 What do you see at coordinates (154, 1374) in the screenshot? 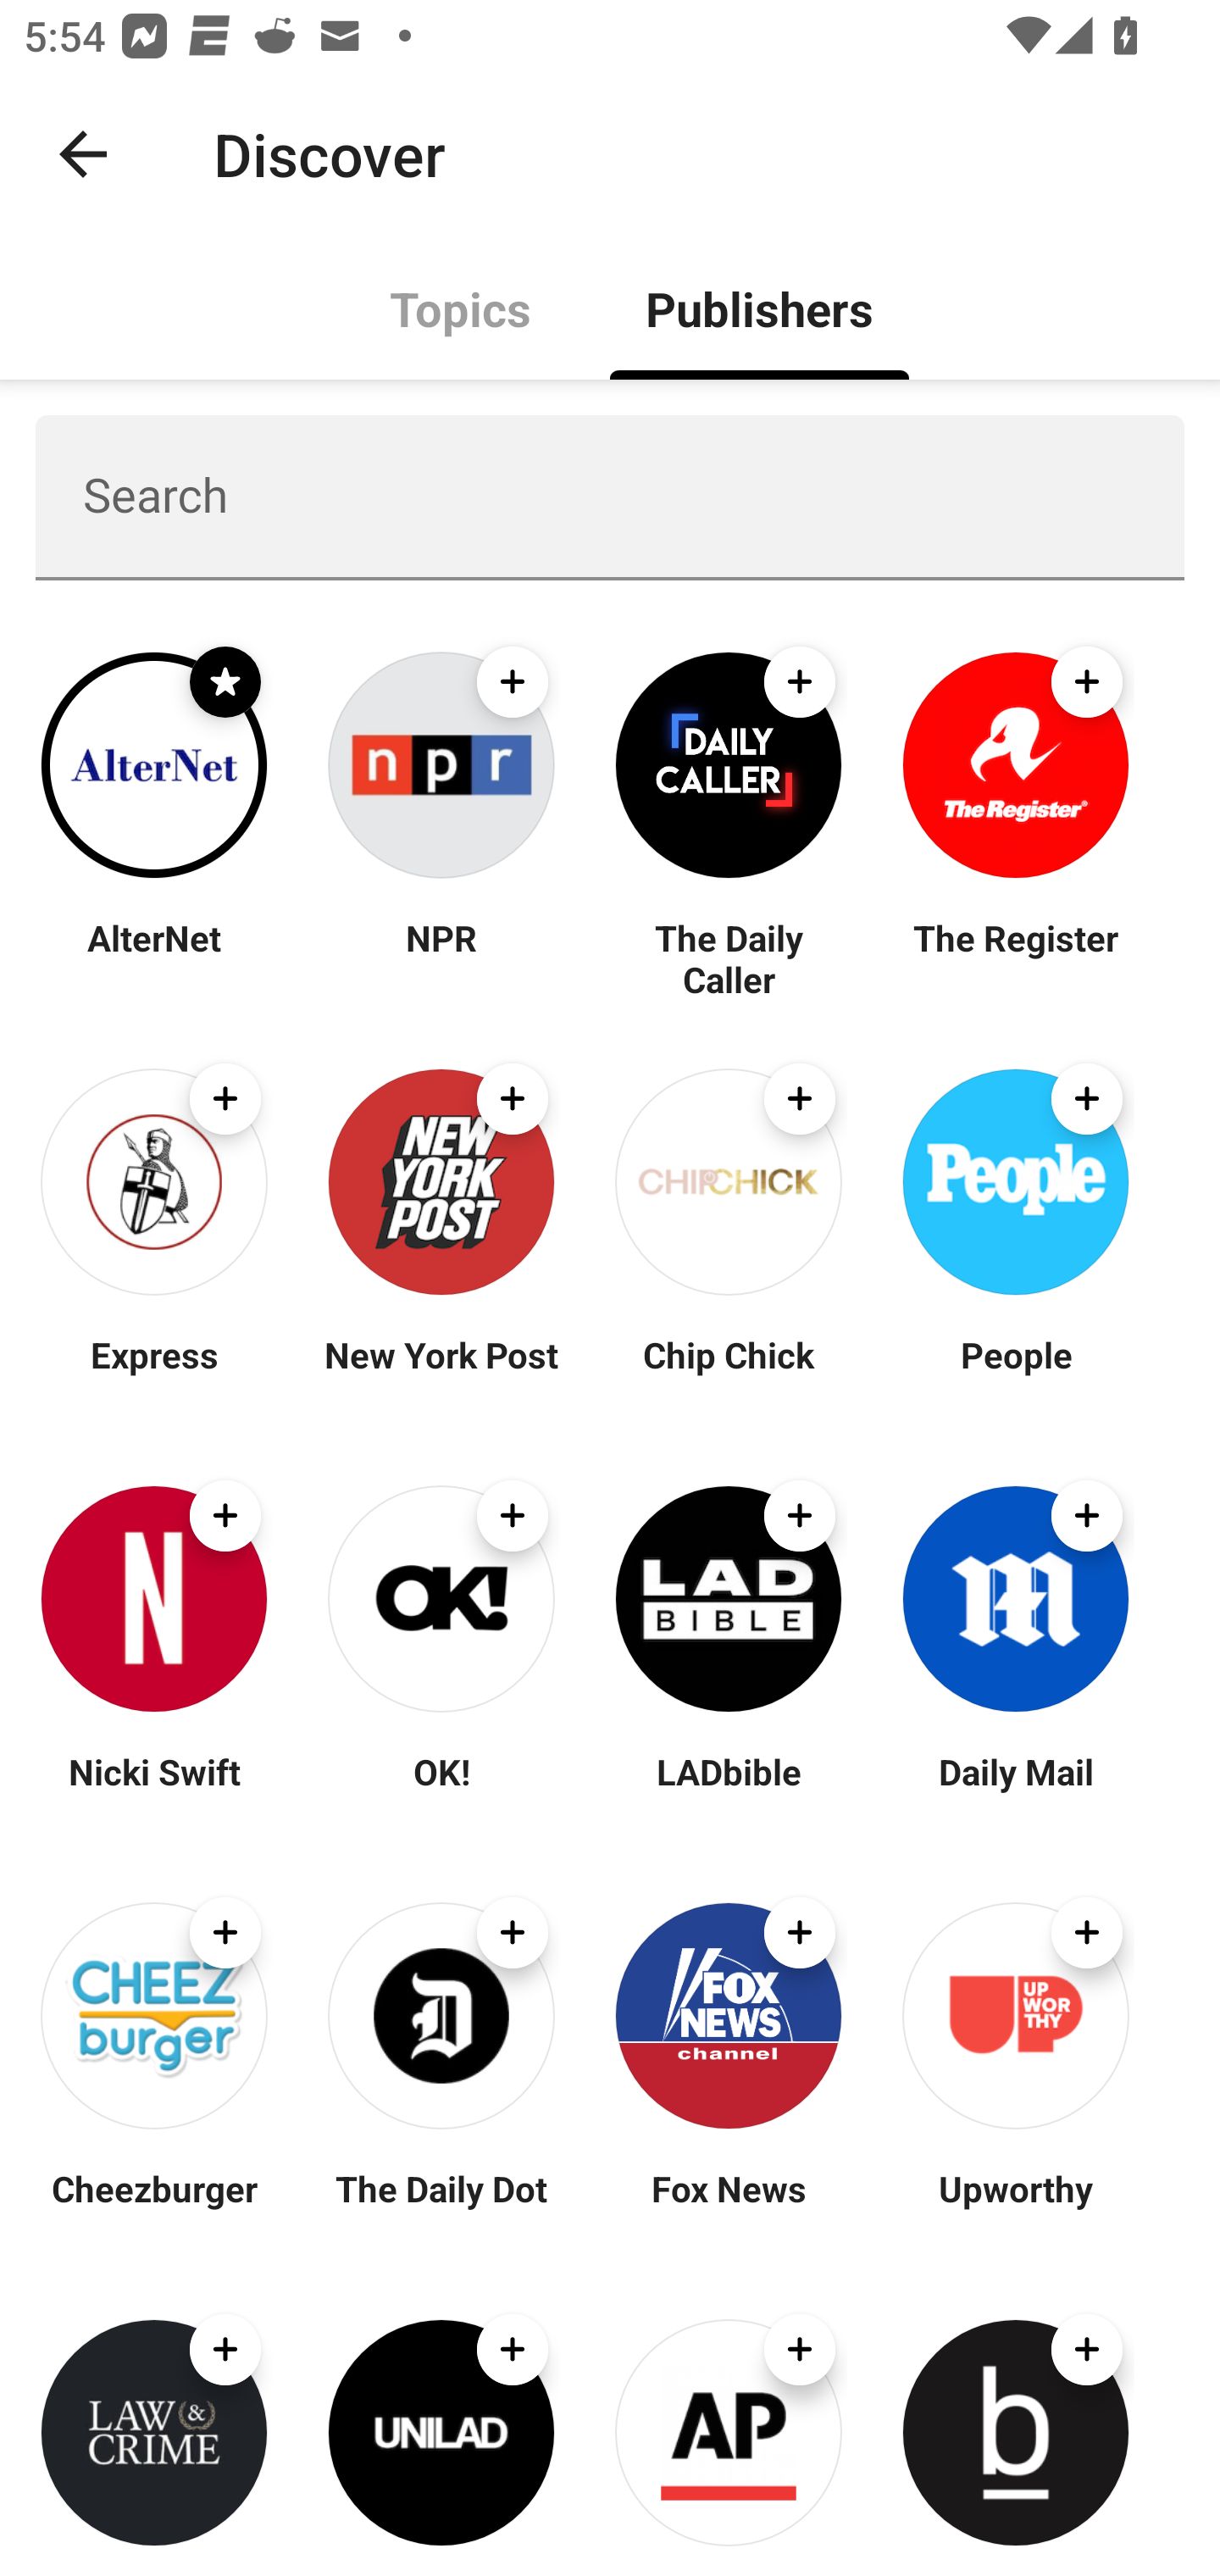
I see `Express` at bounding box center [154, 1374].